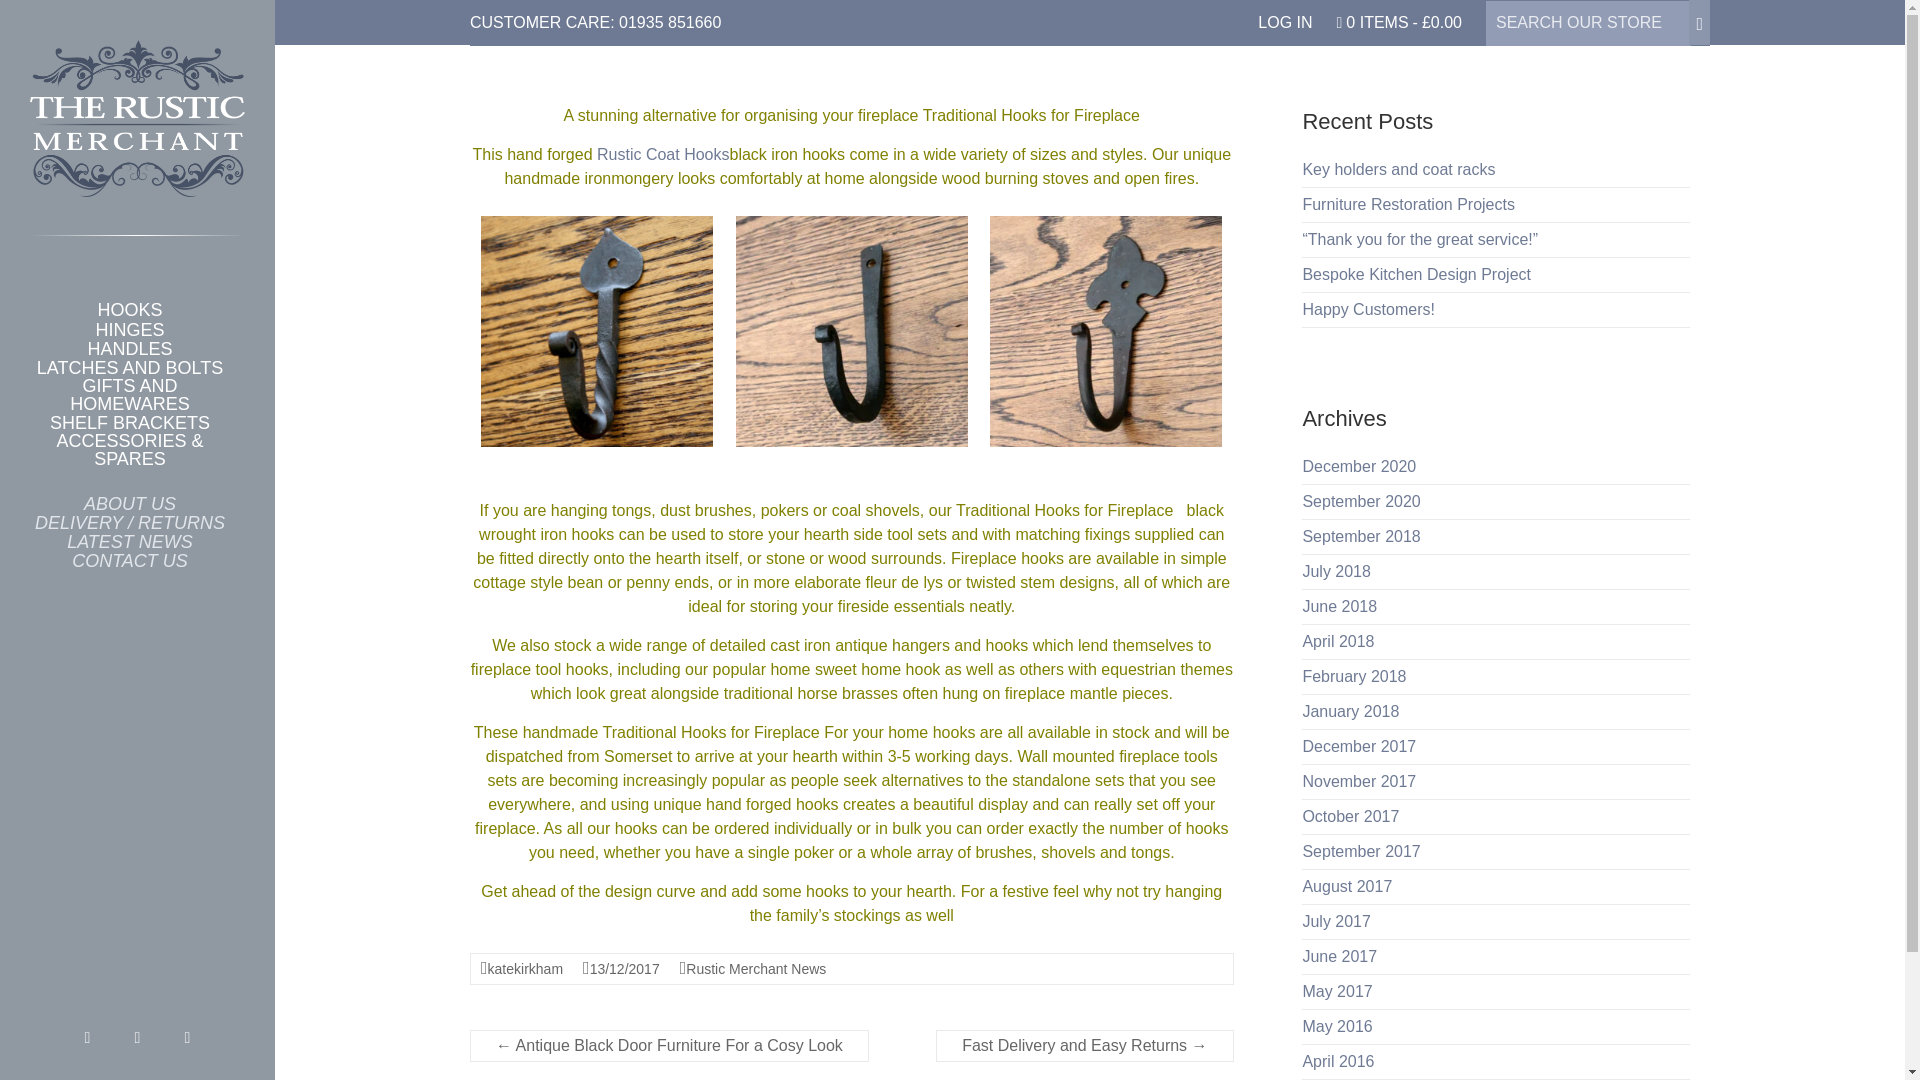 The width and height of the screenshot is (1920, 1080). What do you see at coordinates (1360, 500) in the screenshot?
I see `September 2020` at bounding box center [1360, 500].